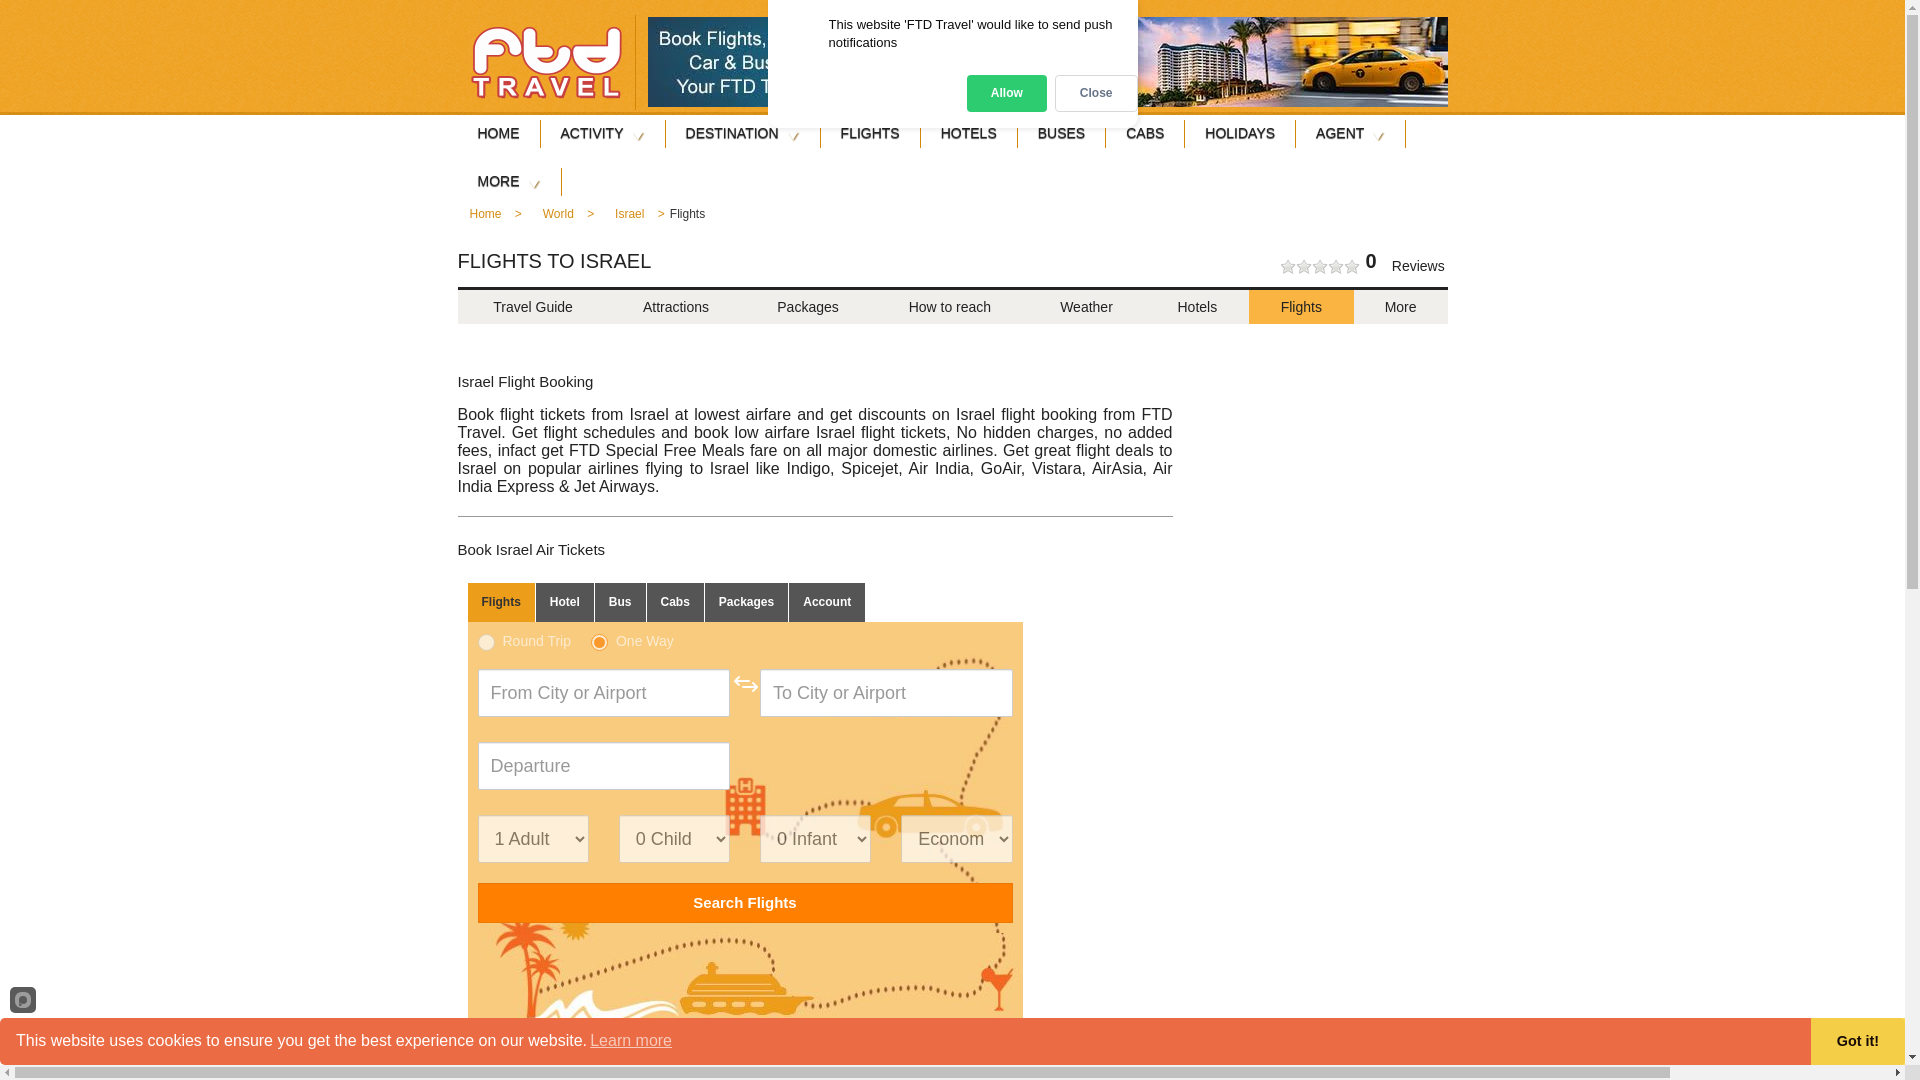 The image size is (1920, 1080). Describe the element at coordinates (742, 134) in the screenshot. I see `DESTINATION` at that location.